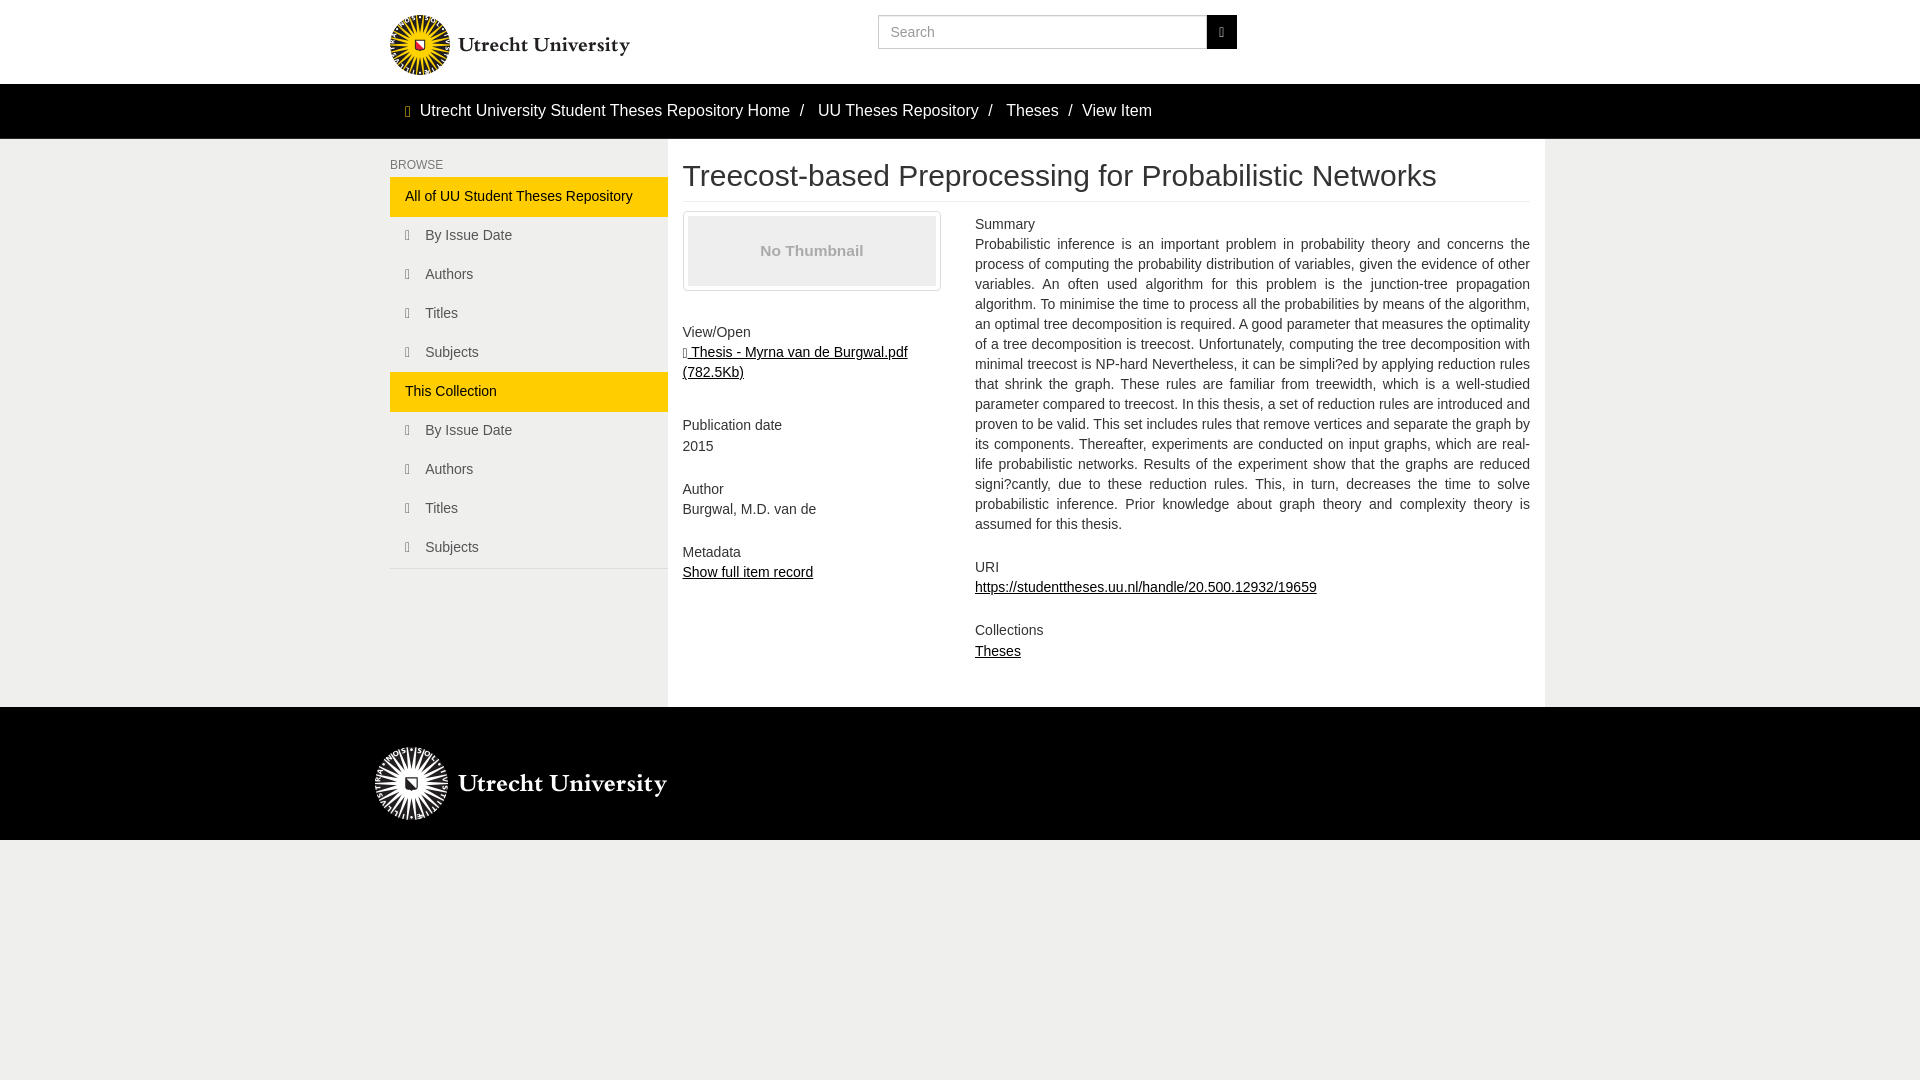 This screenshot has height=1080, width=1920. I want to click on Subjects, so click(528, 548).